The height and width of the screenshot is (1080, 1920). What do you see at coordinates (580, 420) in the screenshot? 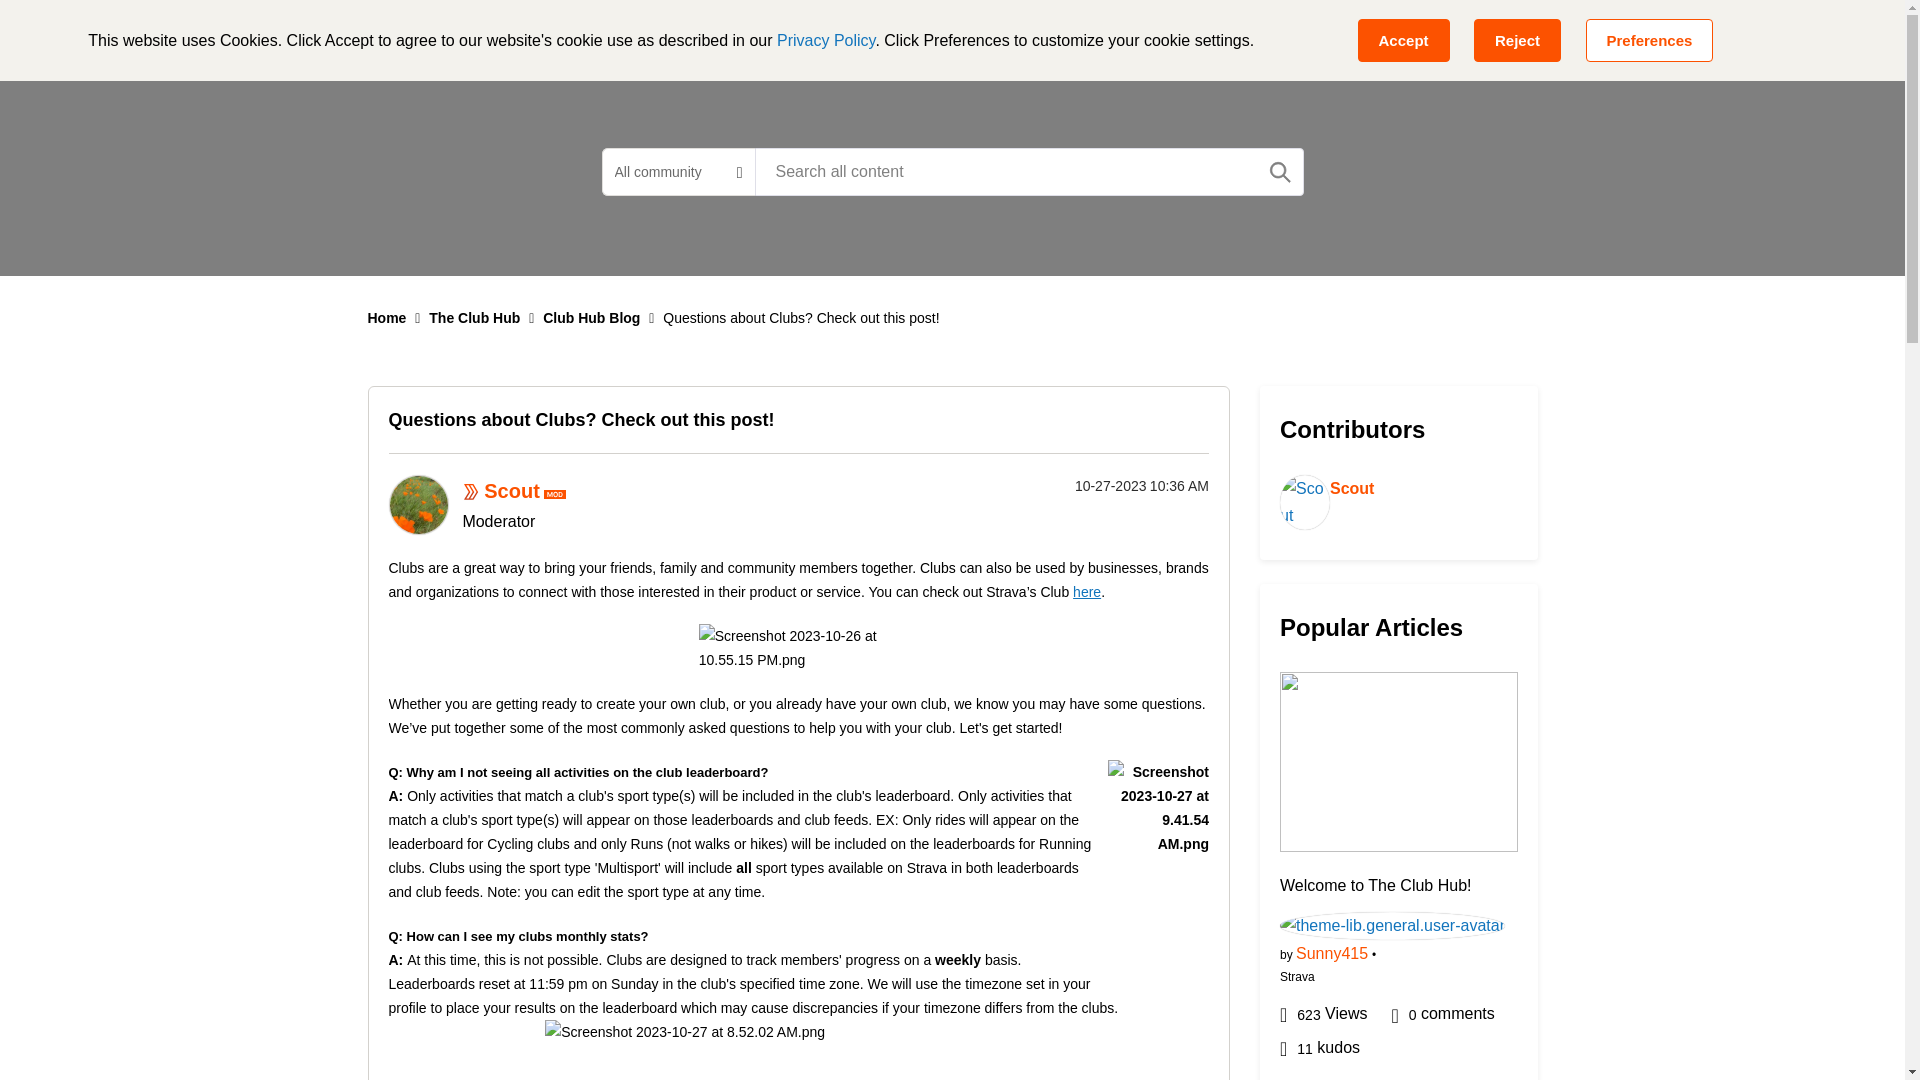
I see `Questions about Clubs? Check out this post!` at bounding box center [580, 420].